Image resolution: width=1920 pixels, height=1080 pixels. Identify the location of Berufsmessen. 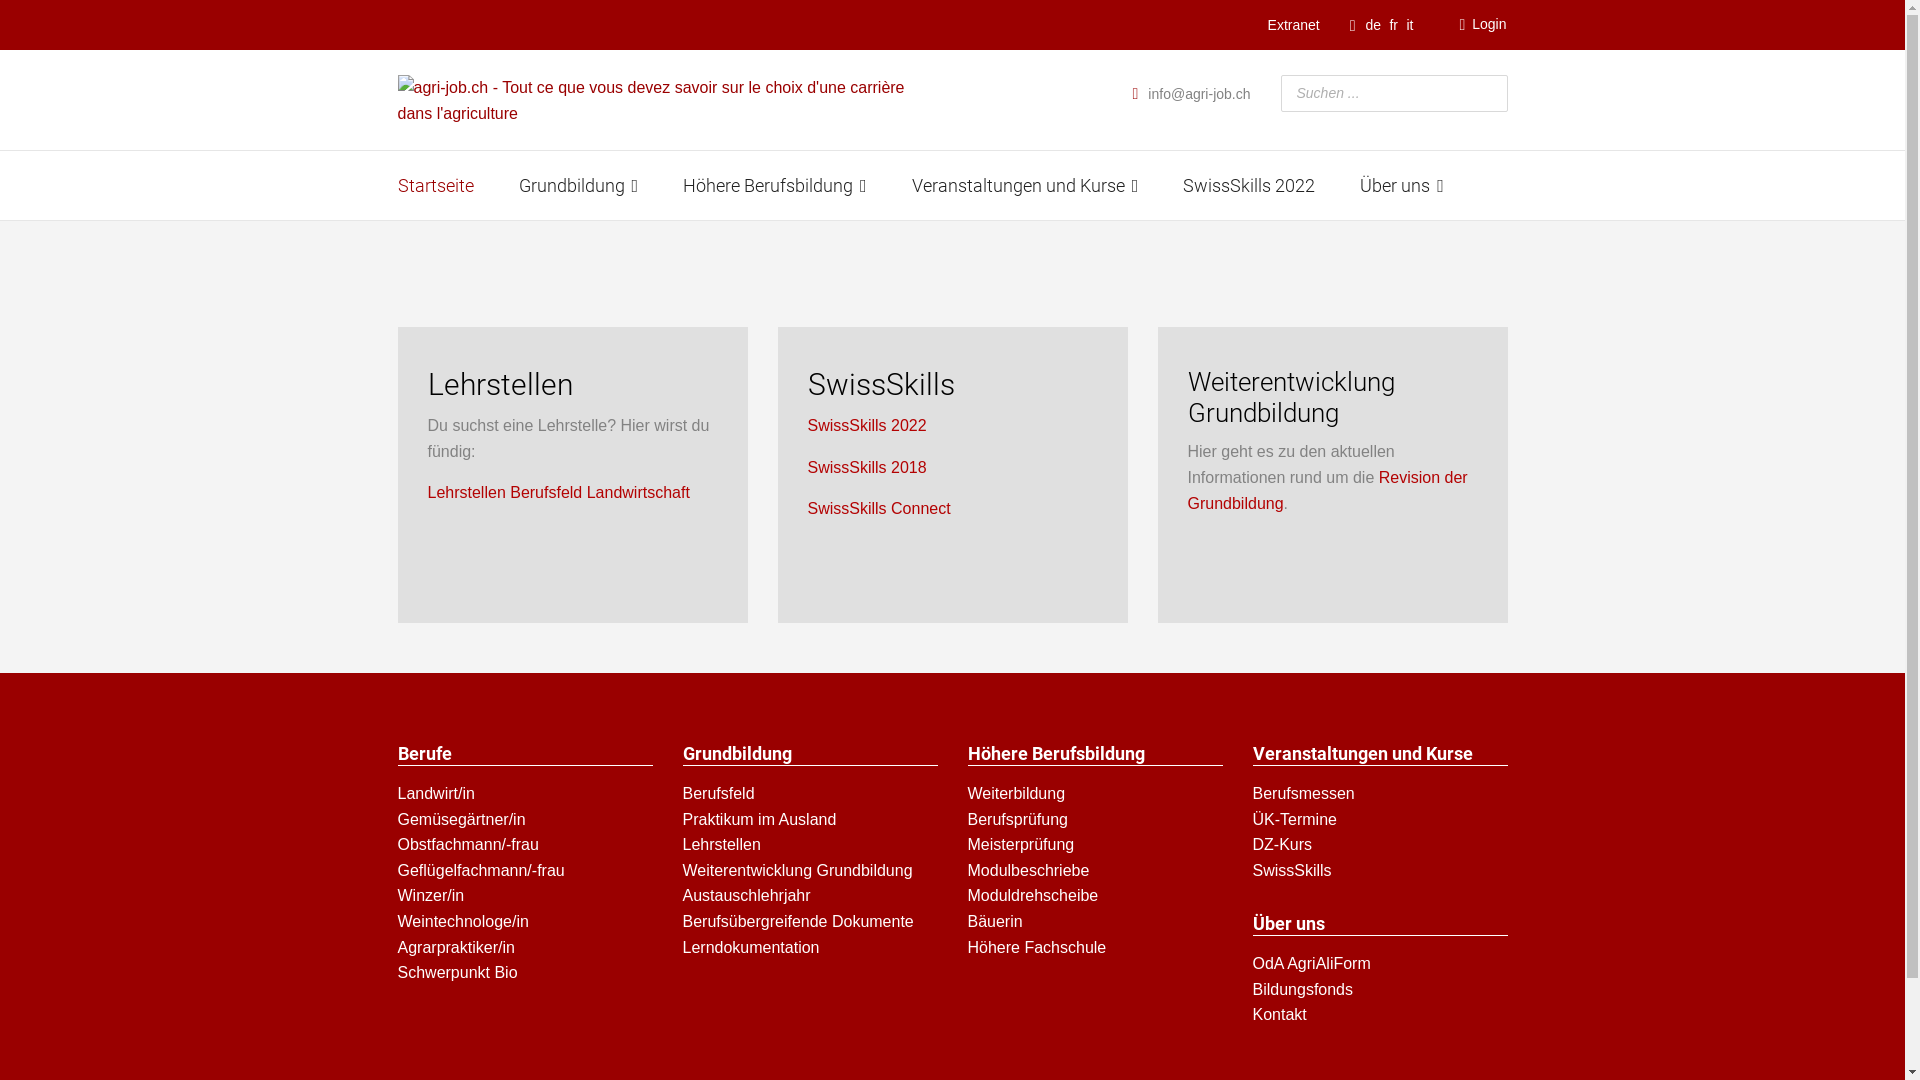
(1380, 794).